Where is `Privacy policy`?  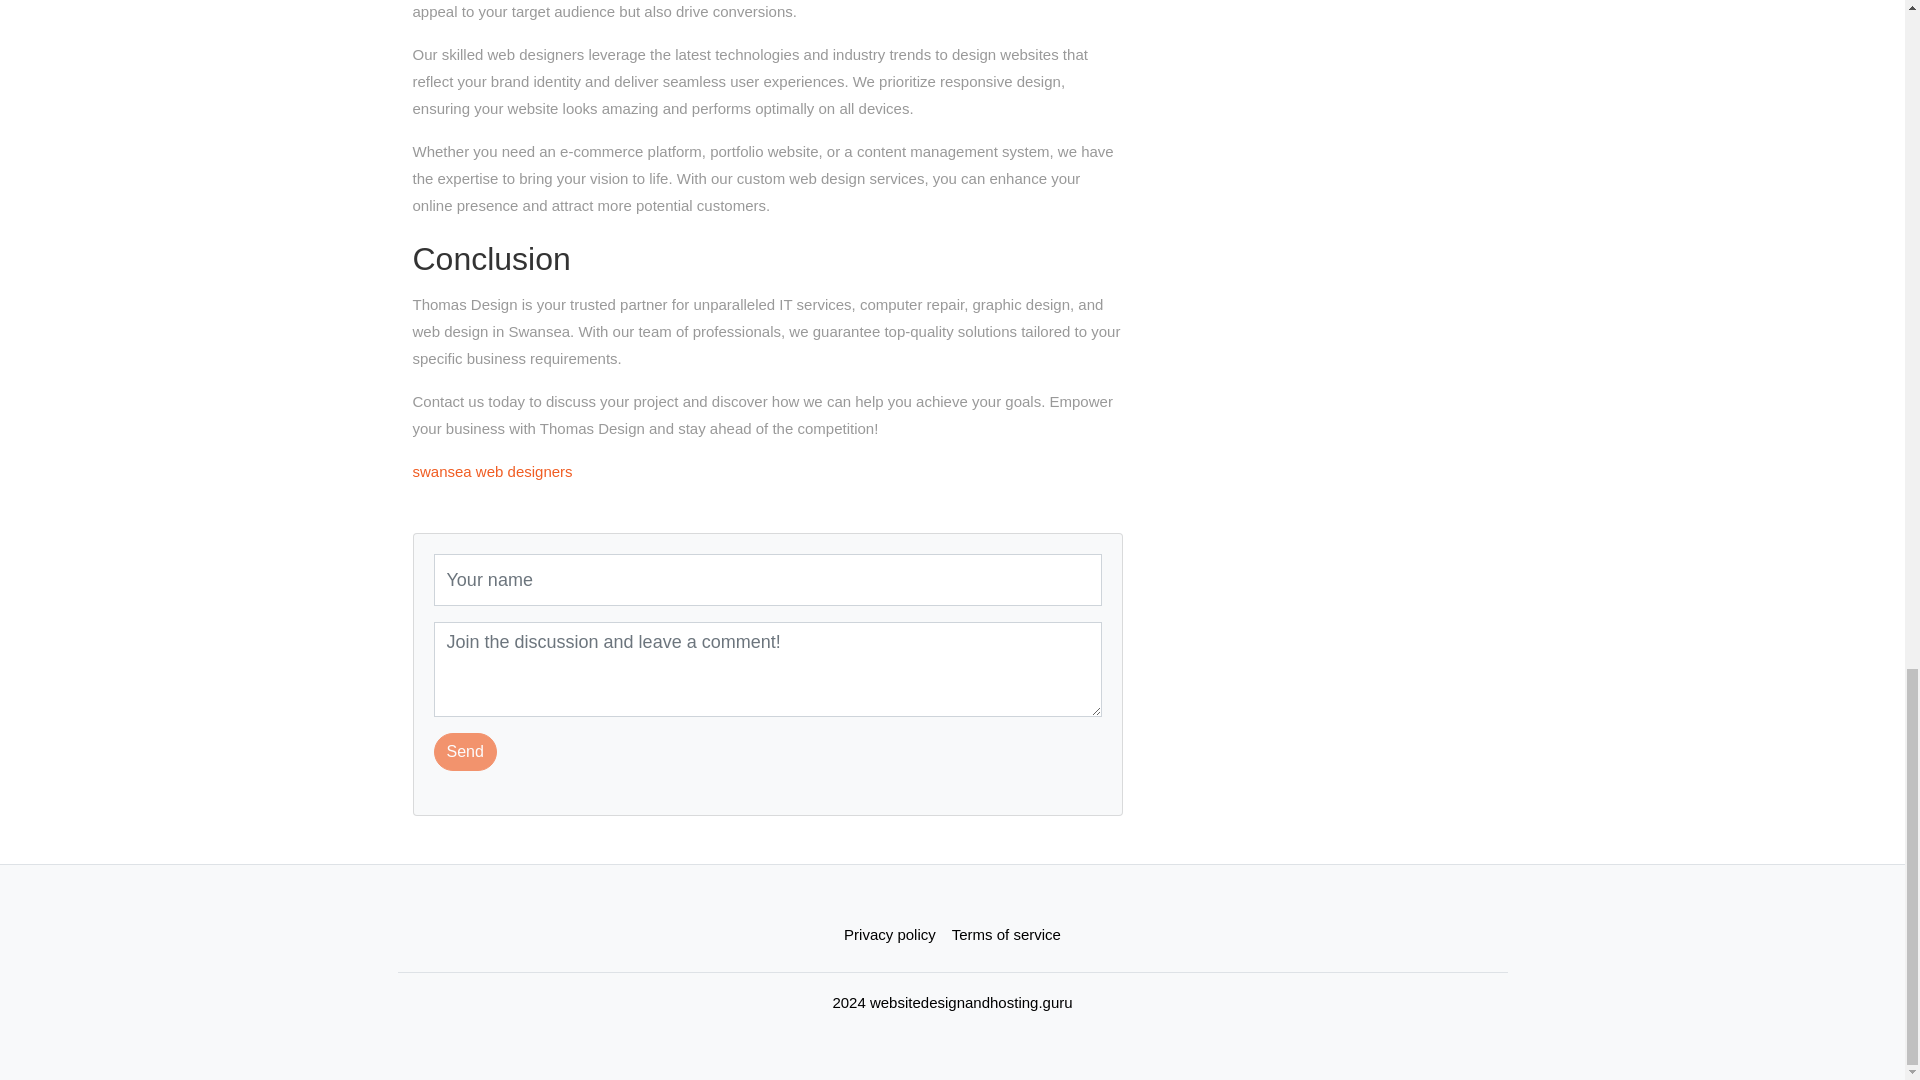 Privacy policy is located at coordinates (890, 934).